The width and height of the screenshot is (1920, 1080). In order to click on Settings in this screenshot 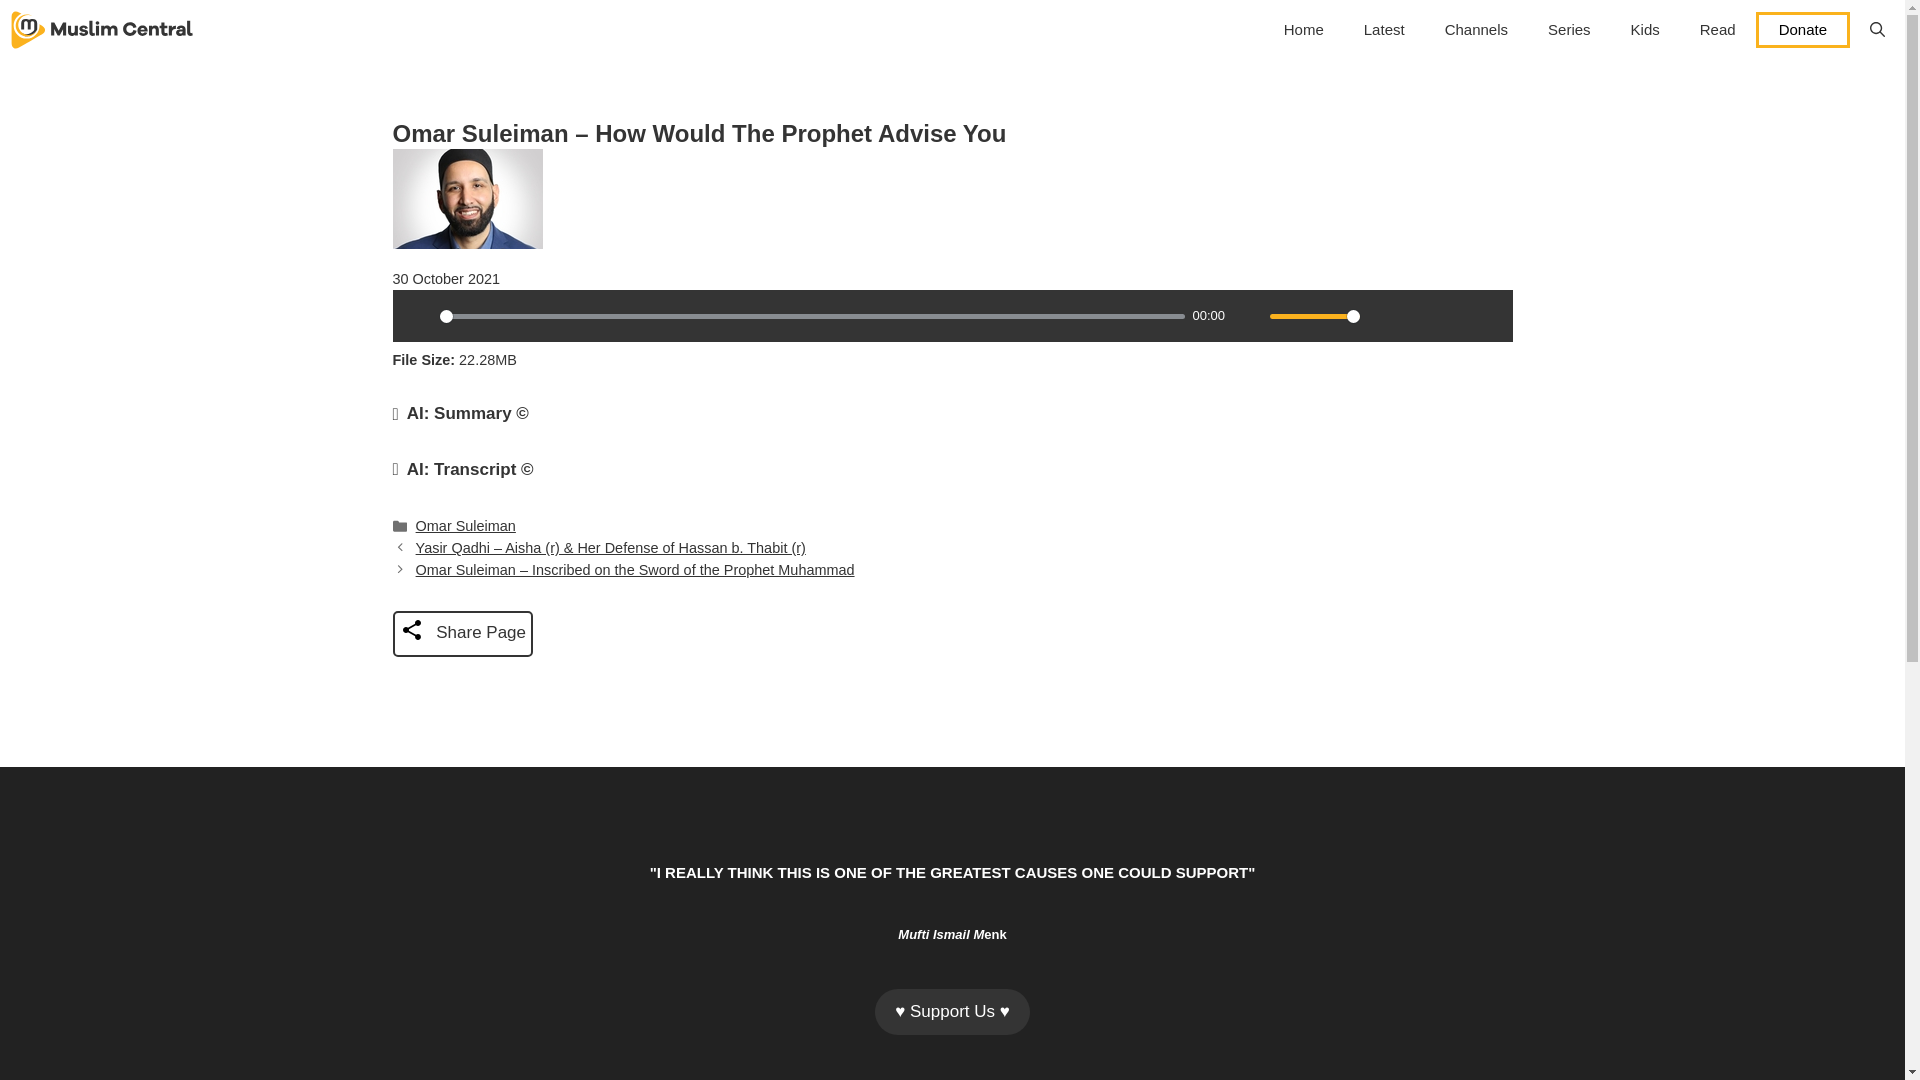, I will do `click(1383, 316)`.